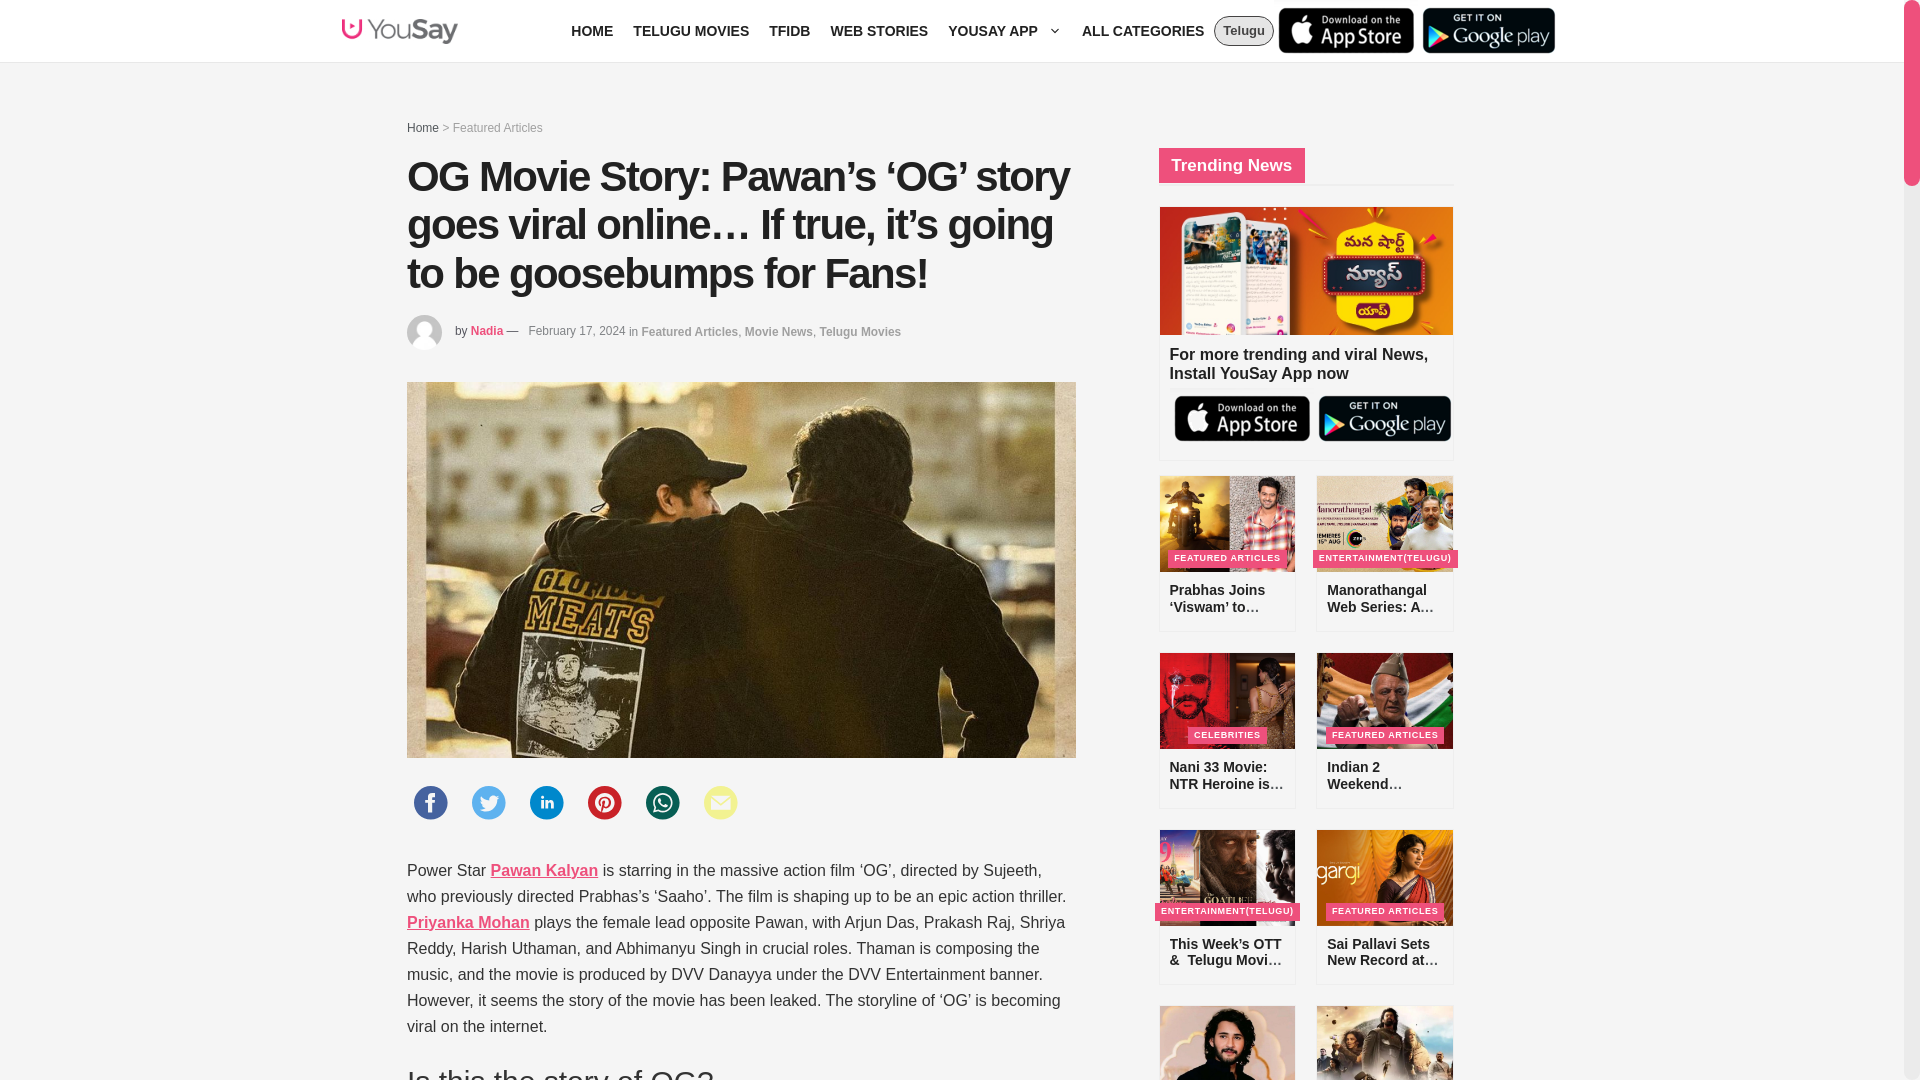 This screenshot has width=1920, height=1080. Describe the element at coordinates (1305, 334) in the screenshot. I see `For more trending and viral News, Install YouSay App now` at that location.